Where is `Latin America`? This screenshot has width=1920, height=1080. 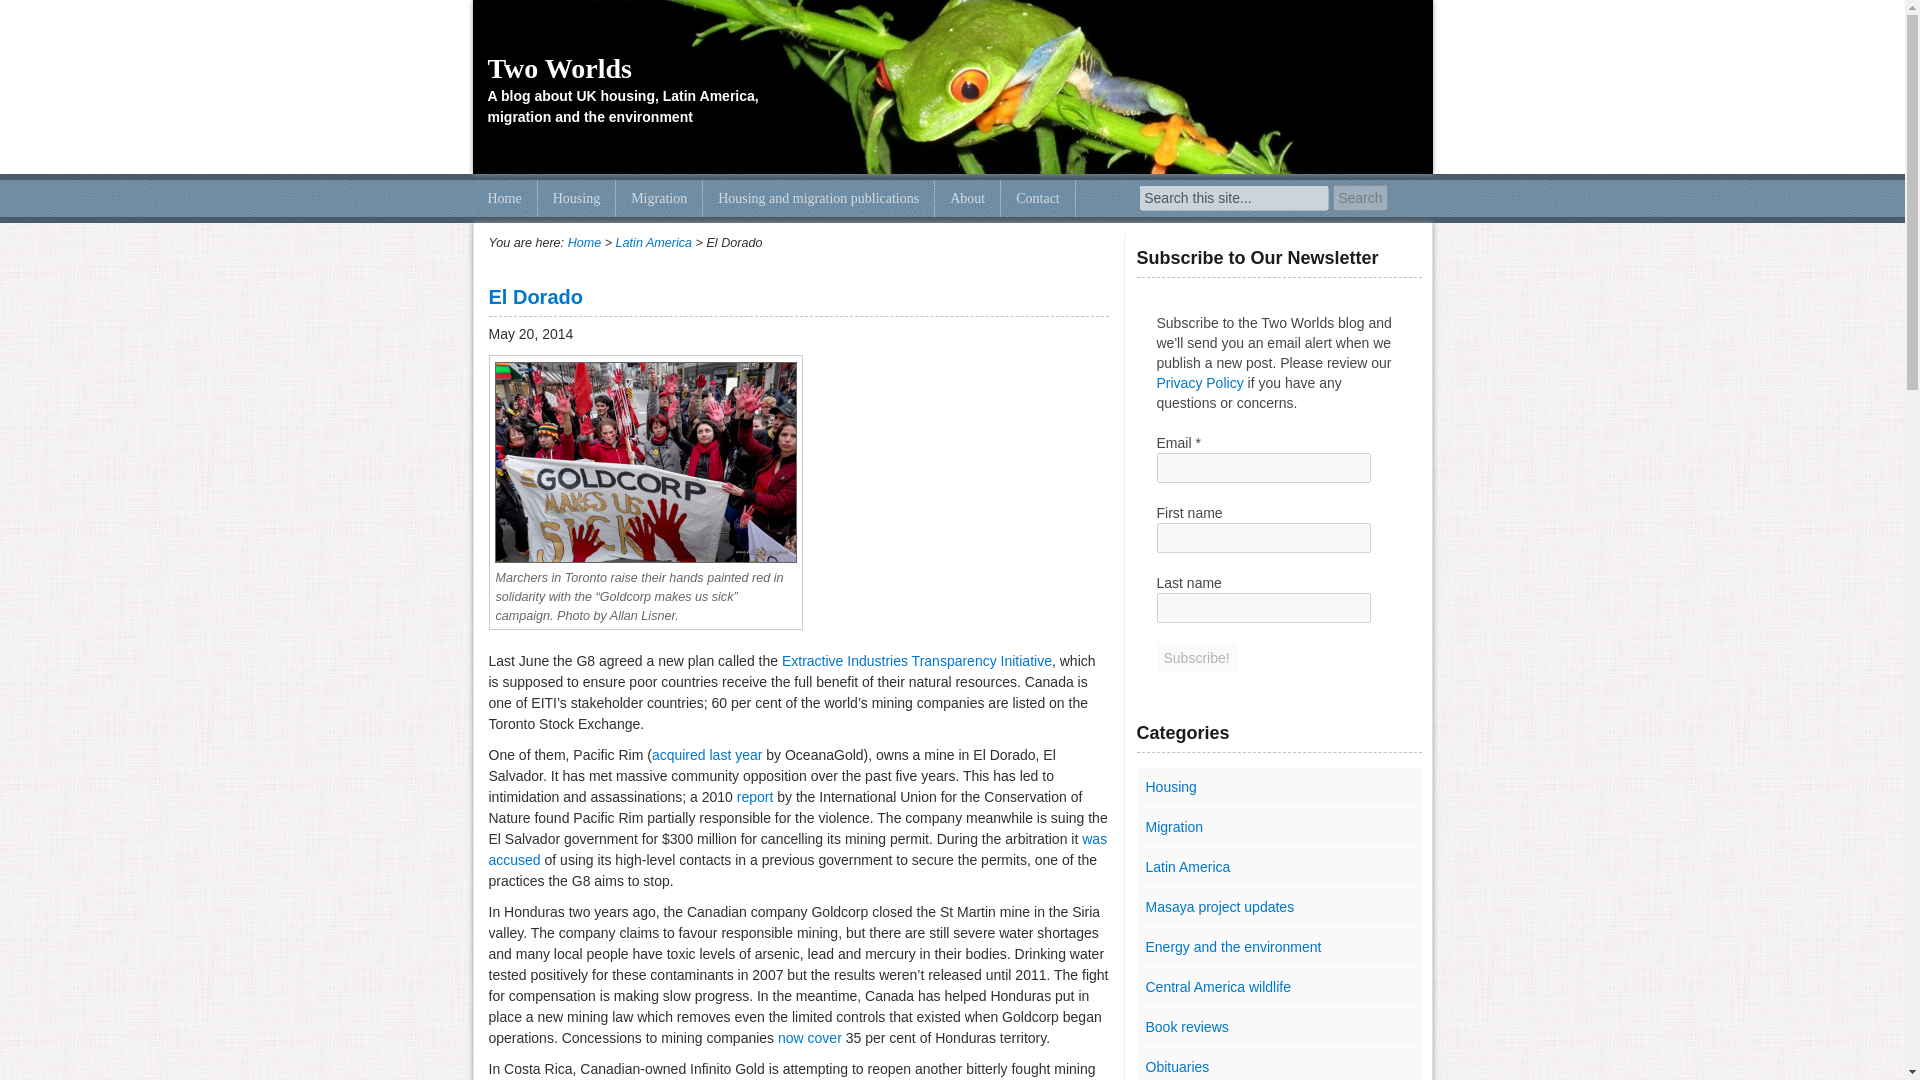
Latin America is located at coordinates (1278, 866).